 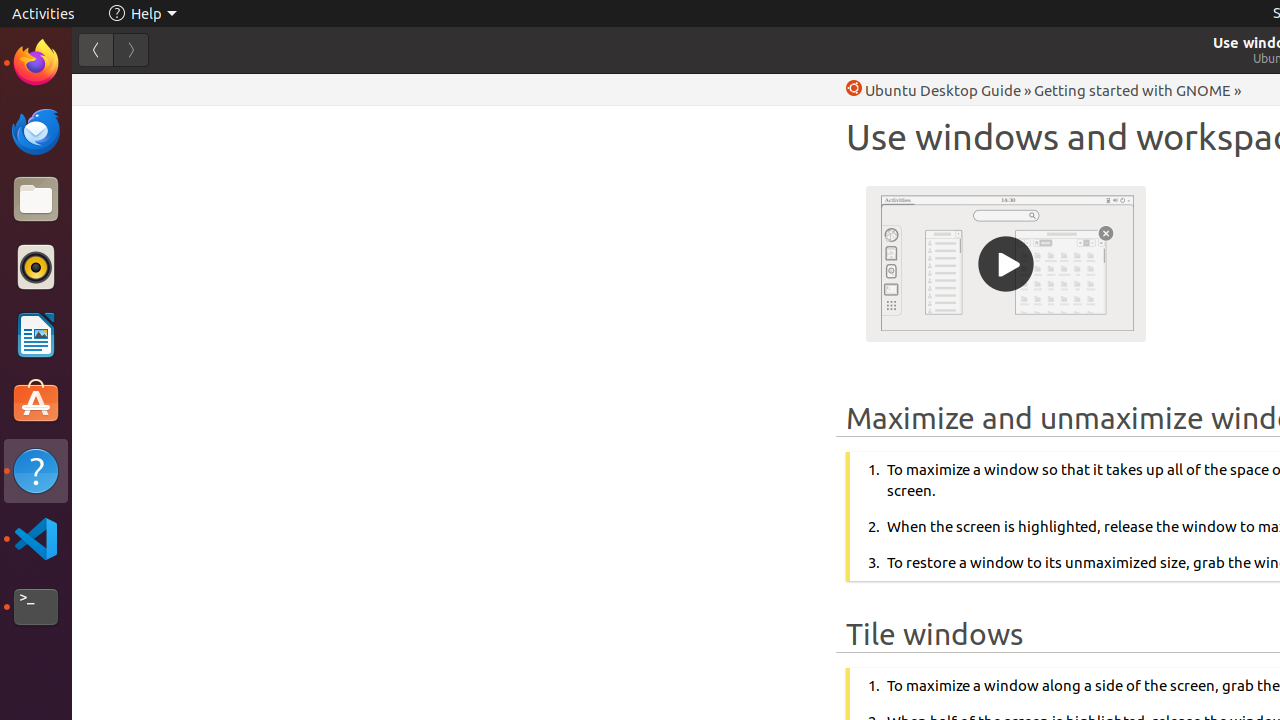 I want to click on Activities, so click(x=44, y=14).